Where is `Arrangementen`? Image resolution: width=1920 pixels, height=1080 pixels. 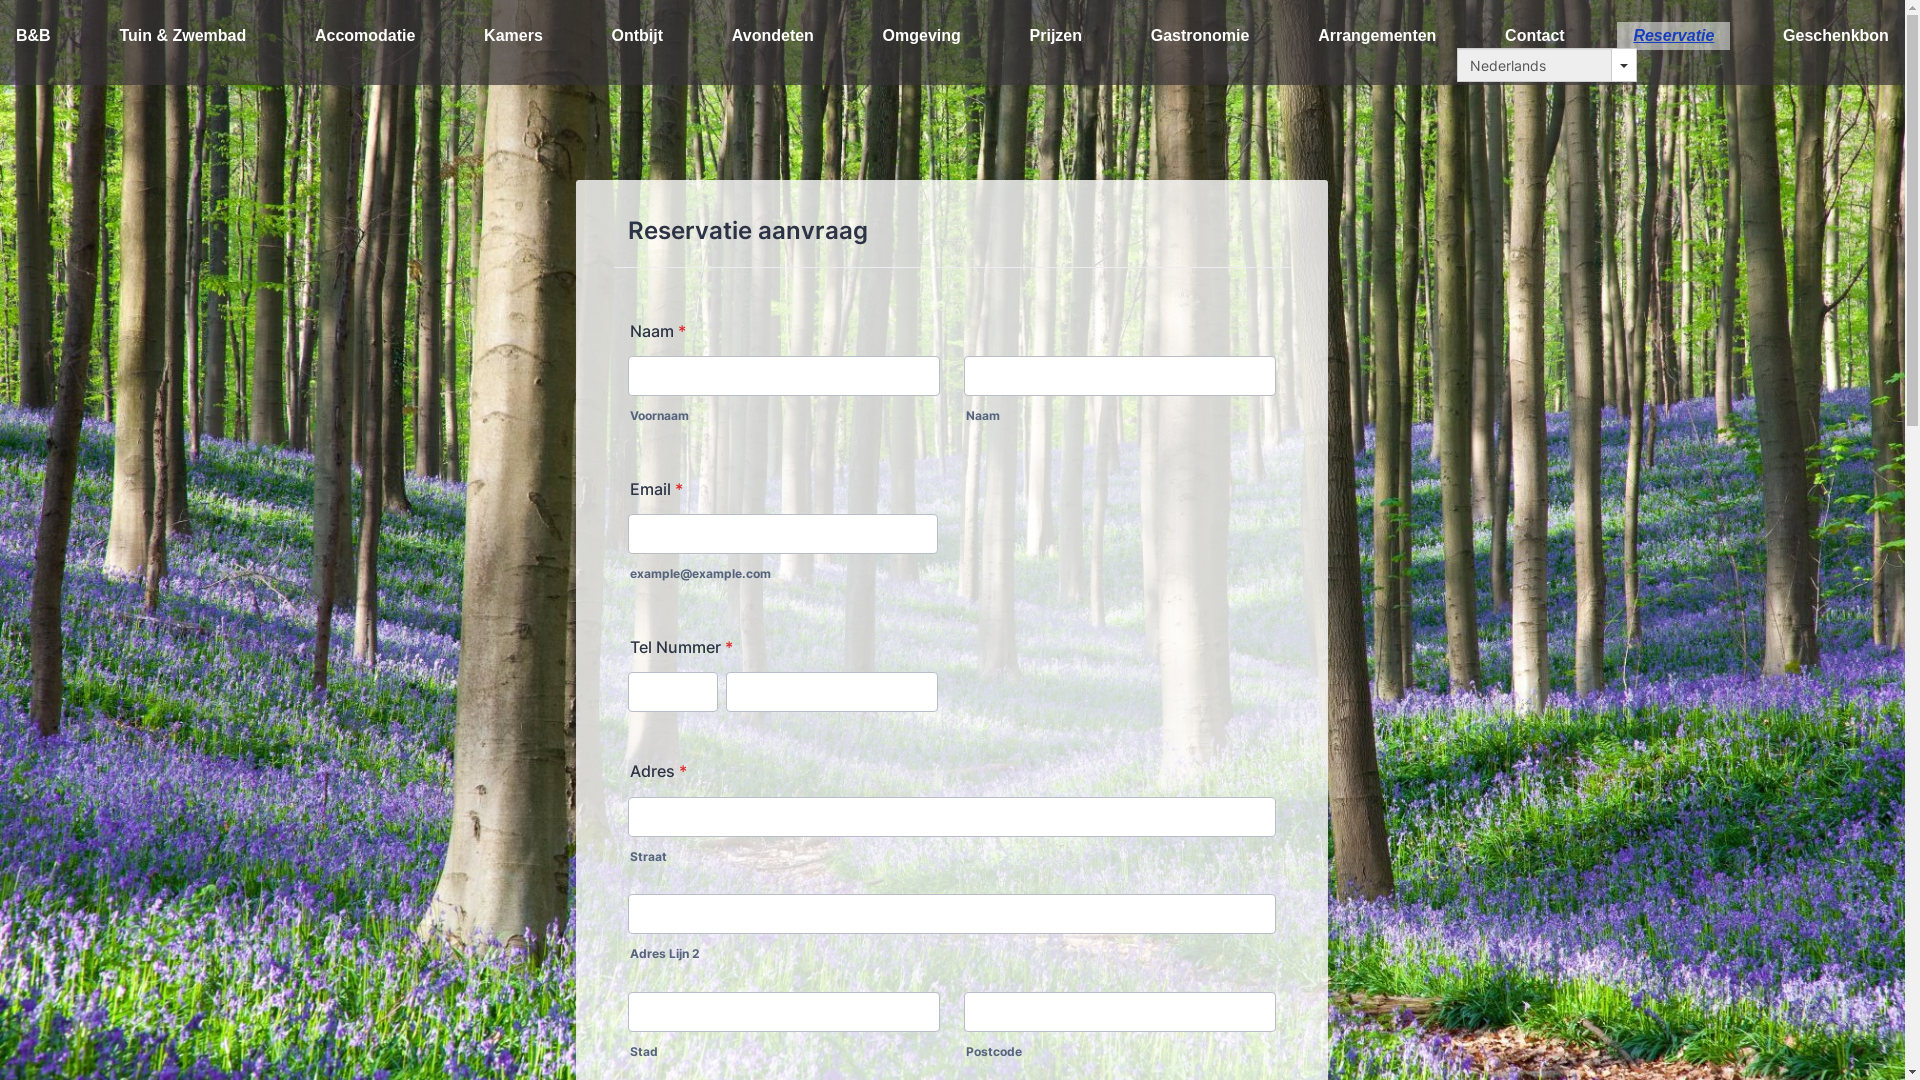 Arrangementen is located at coordinates (1377, 36).